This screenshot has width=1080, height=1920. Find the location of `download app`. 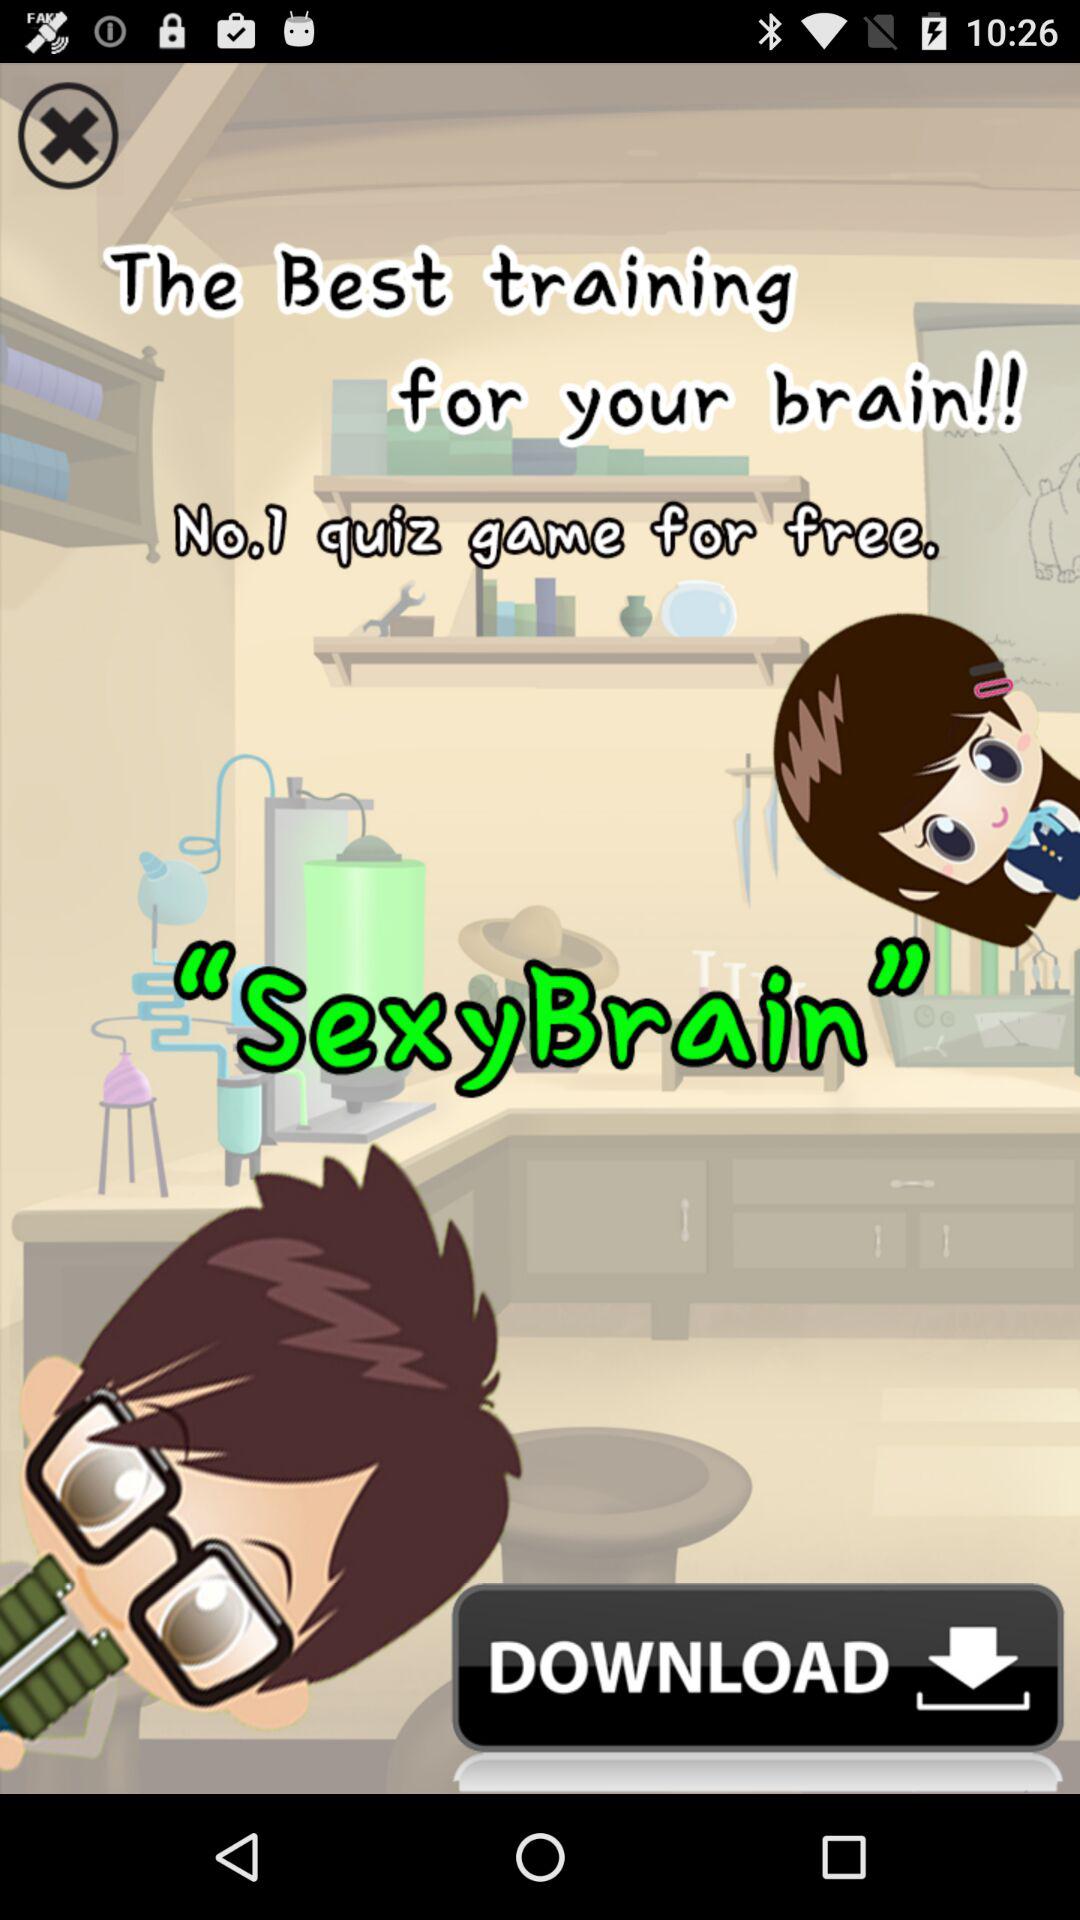

download app is located at coordinates (540, 1688).